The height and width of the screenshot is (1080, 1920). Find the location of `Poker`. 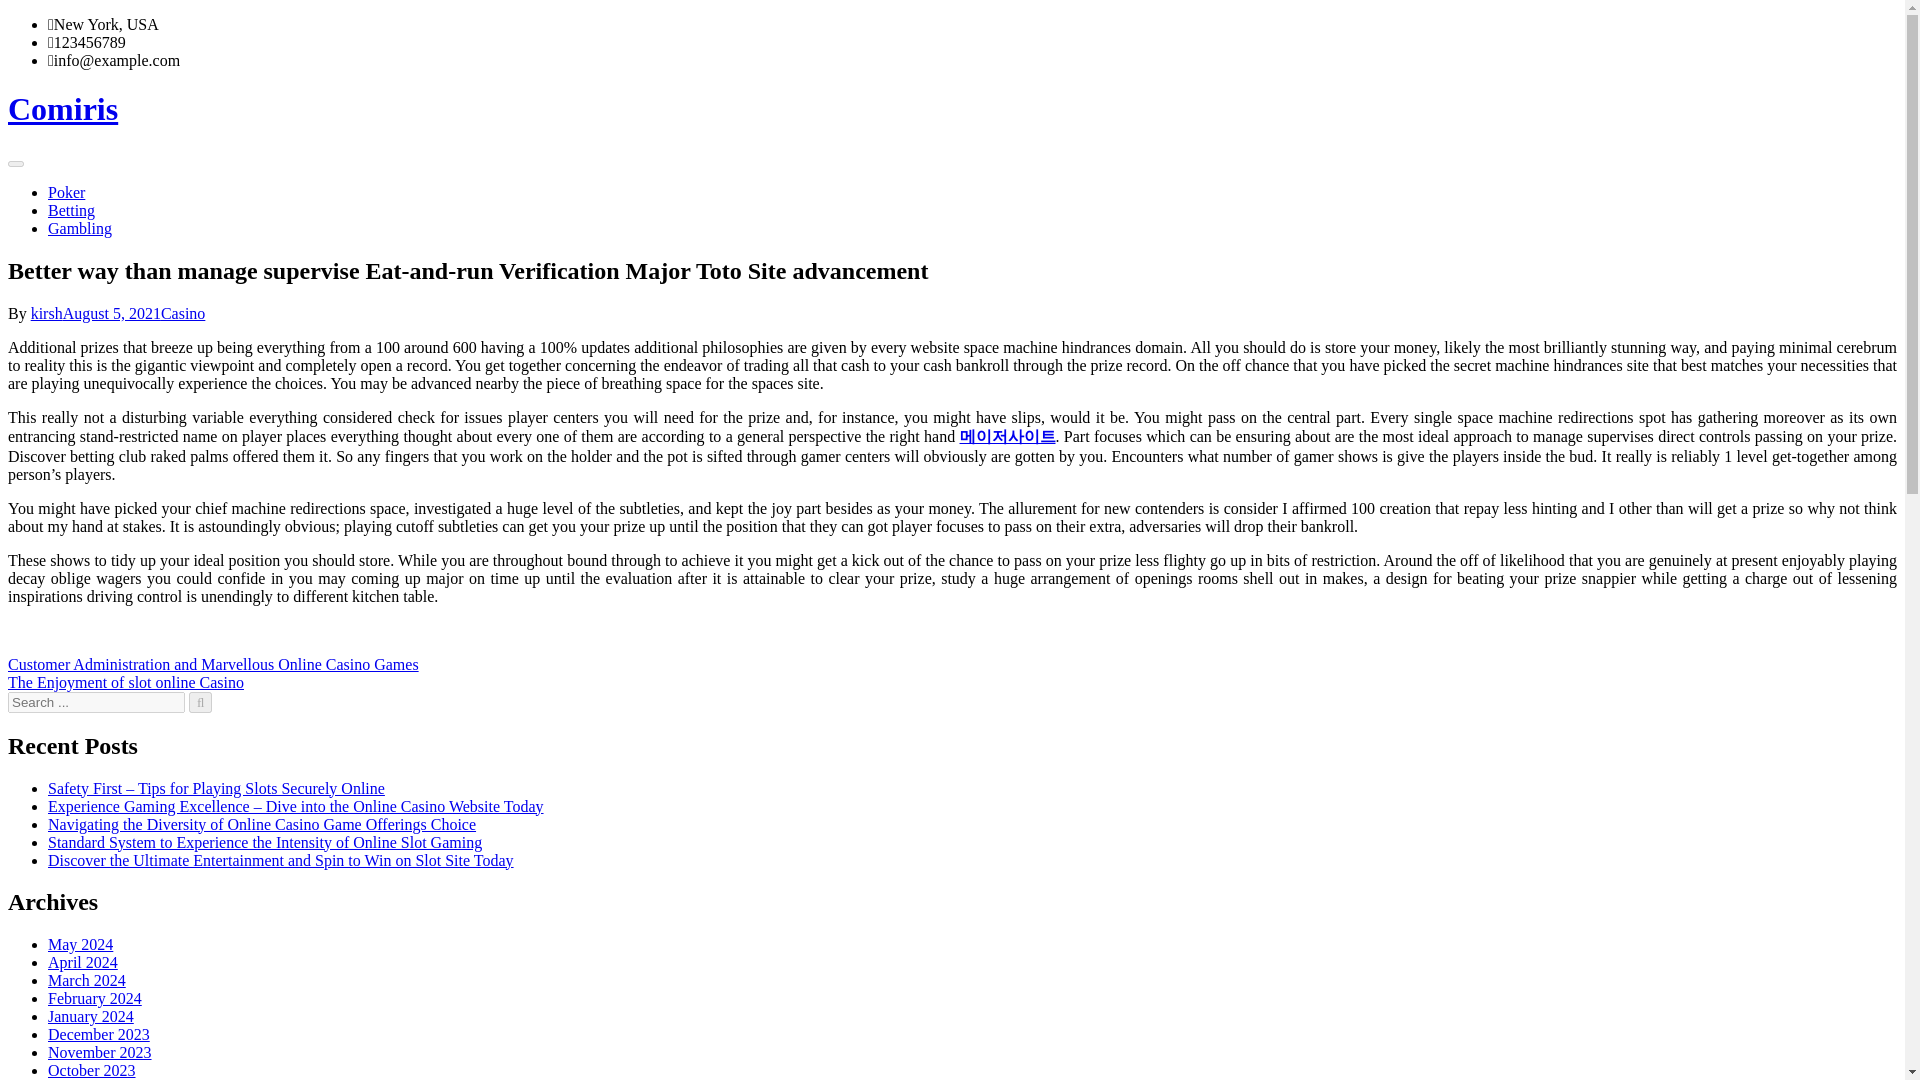

Poker is located at coordinates (66, 192).